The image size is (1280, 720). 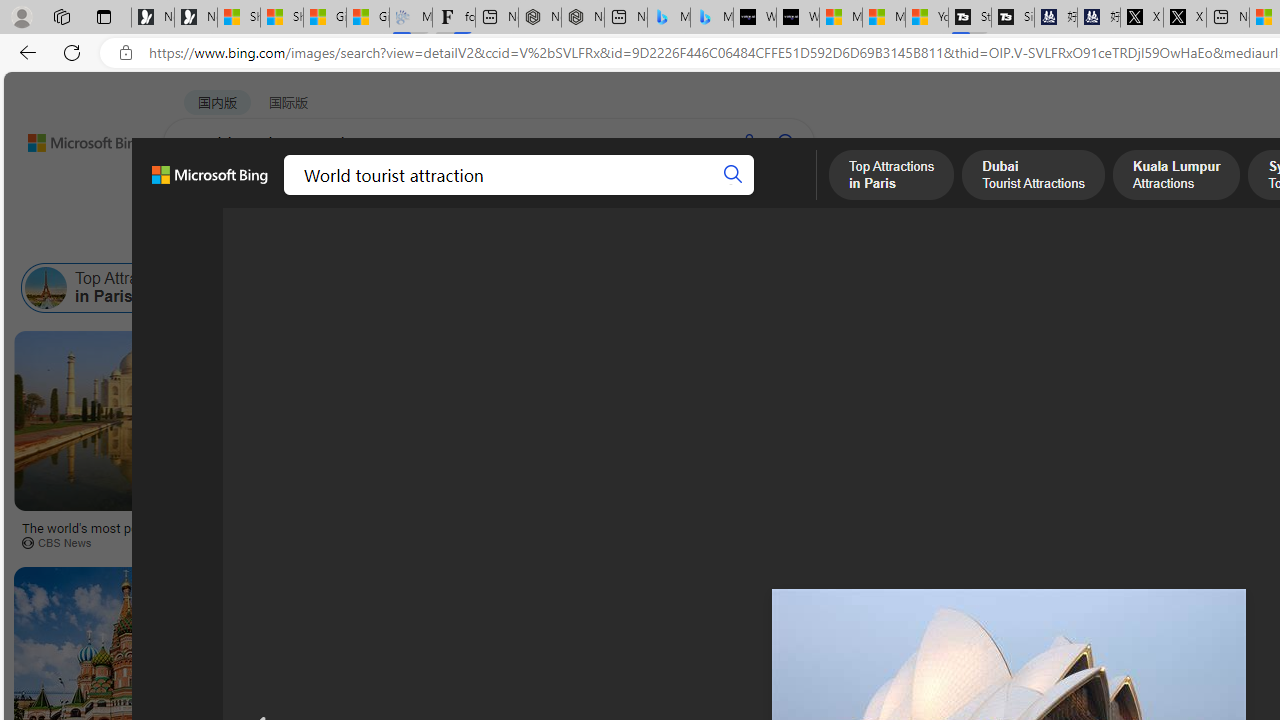 What do you see at coordinates (458, 195) in the screenshot?
I see `VIDEOS` at bounding box center [458, 195].